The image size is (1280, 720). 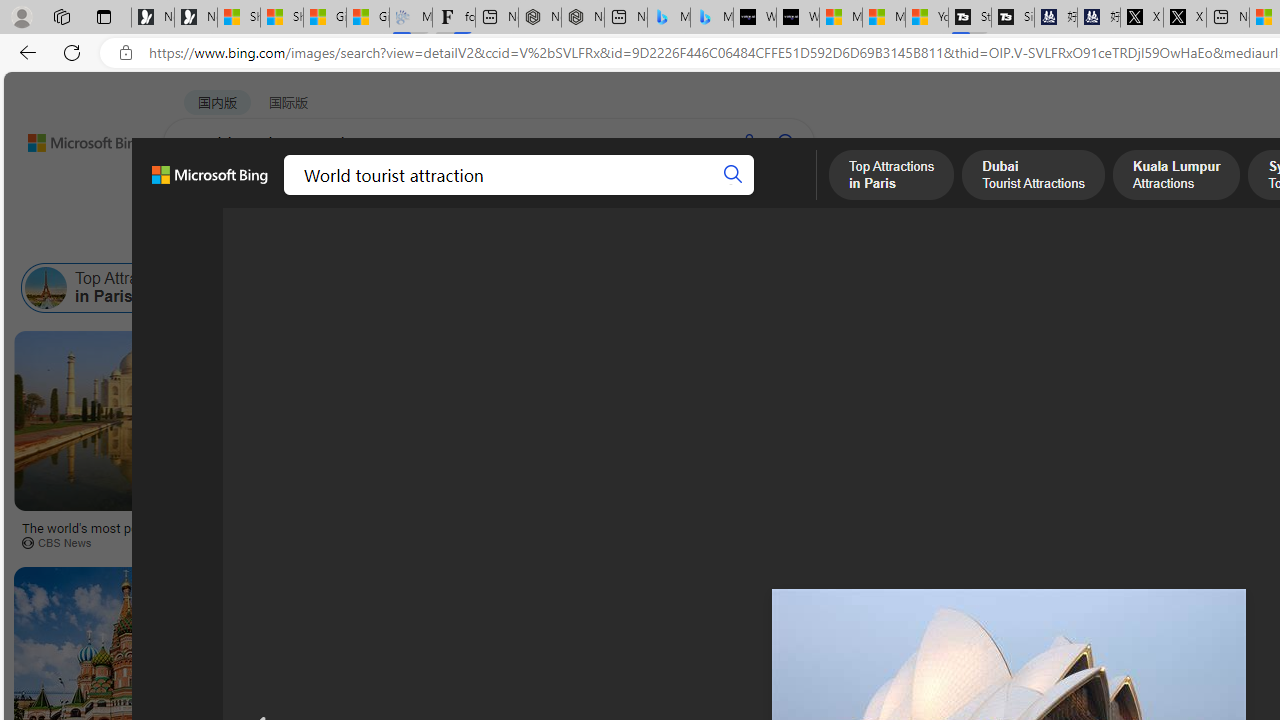 What do you see at coordinates (458, 195) in the screenshot?
I see `VIDEOS` at bounding box center [458, 195].